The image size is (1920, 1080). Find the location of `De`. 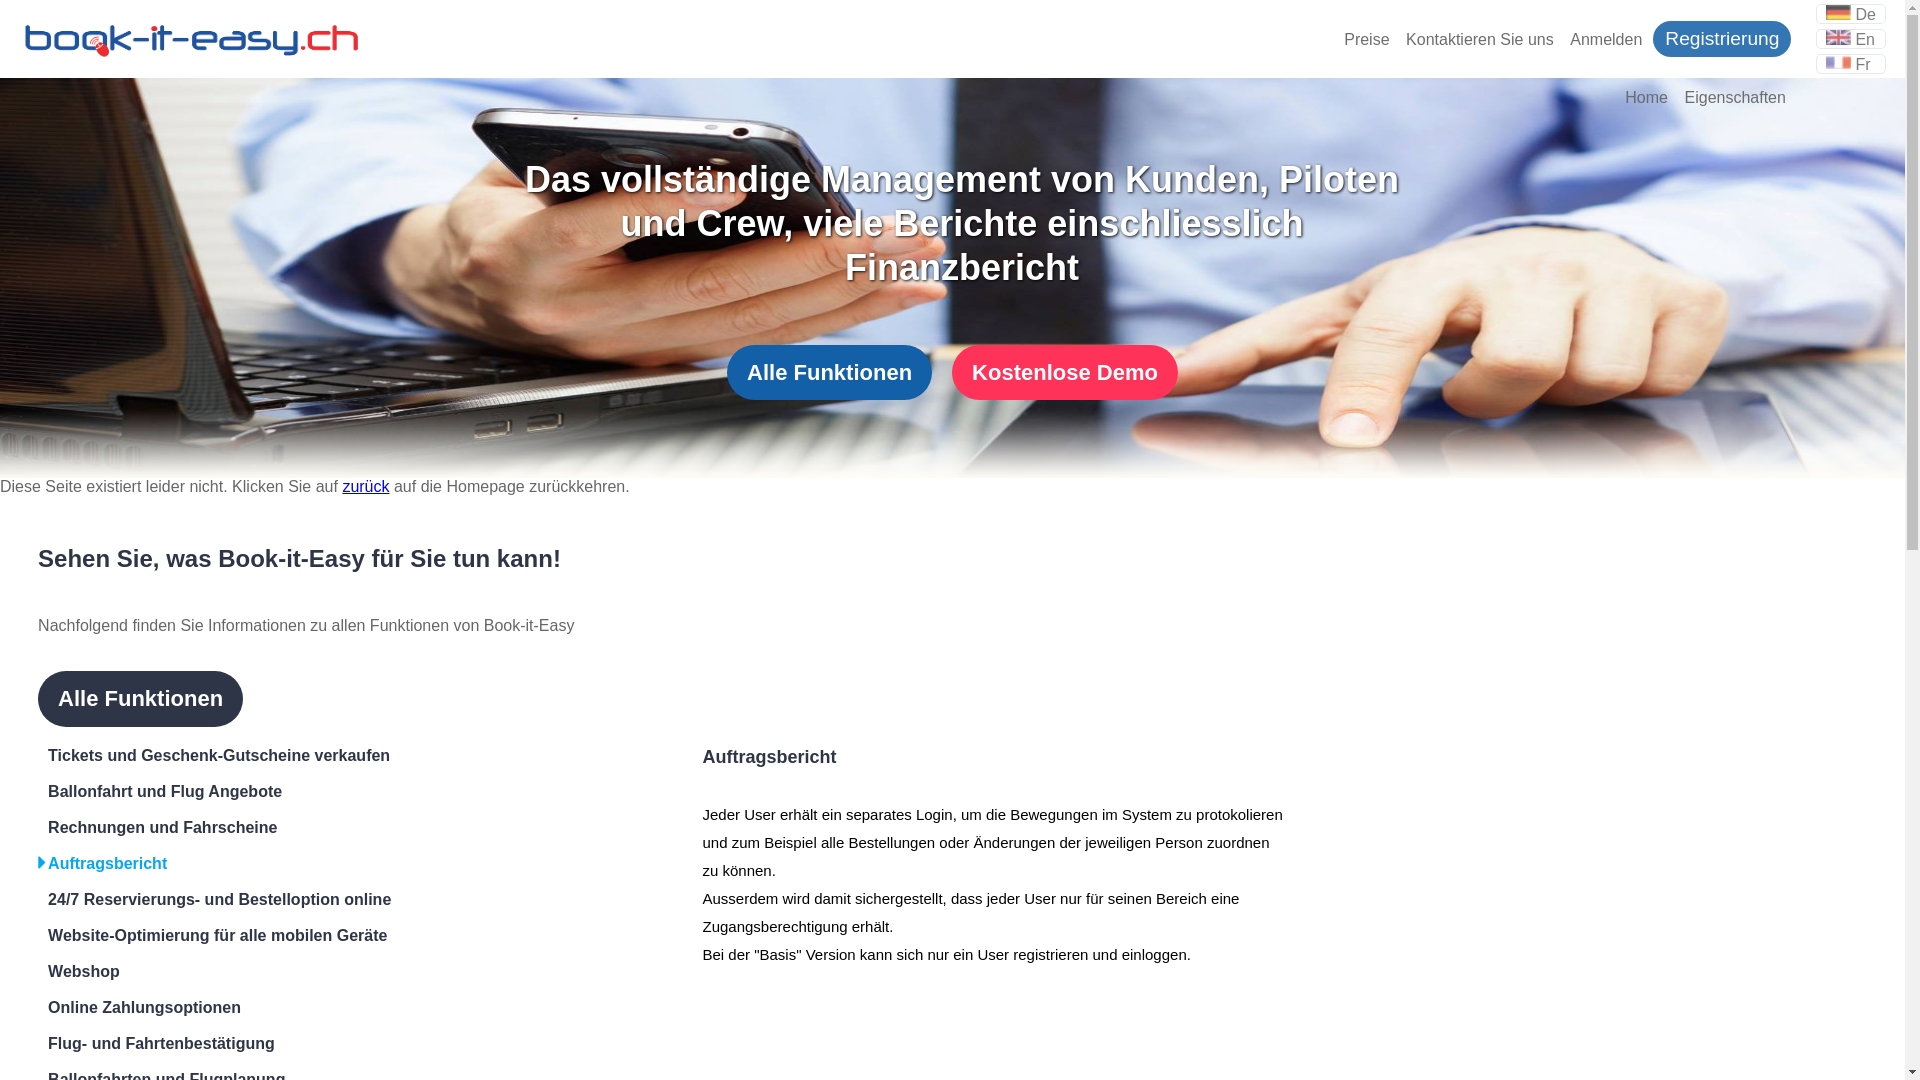

De is located at coordinates (1851, 14).